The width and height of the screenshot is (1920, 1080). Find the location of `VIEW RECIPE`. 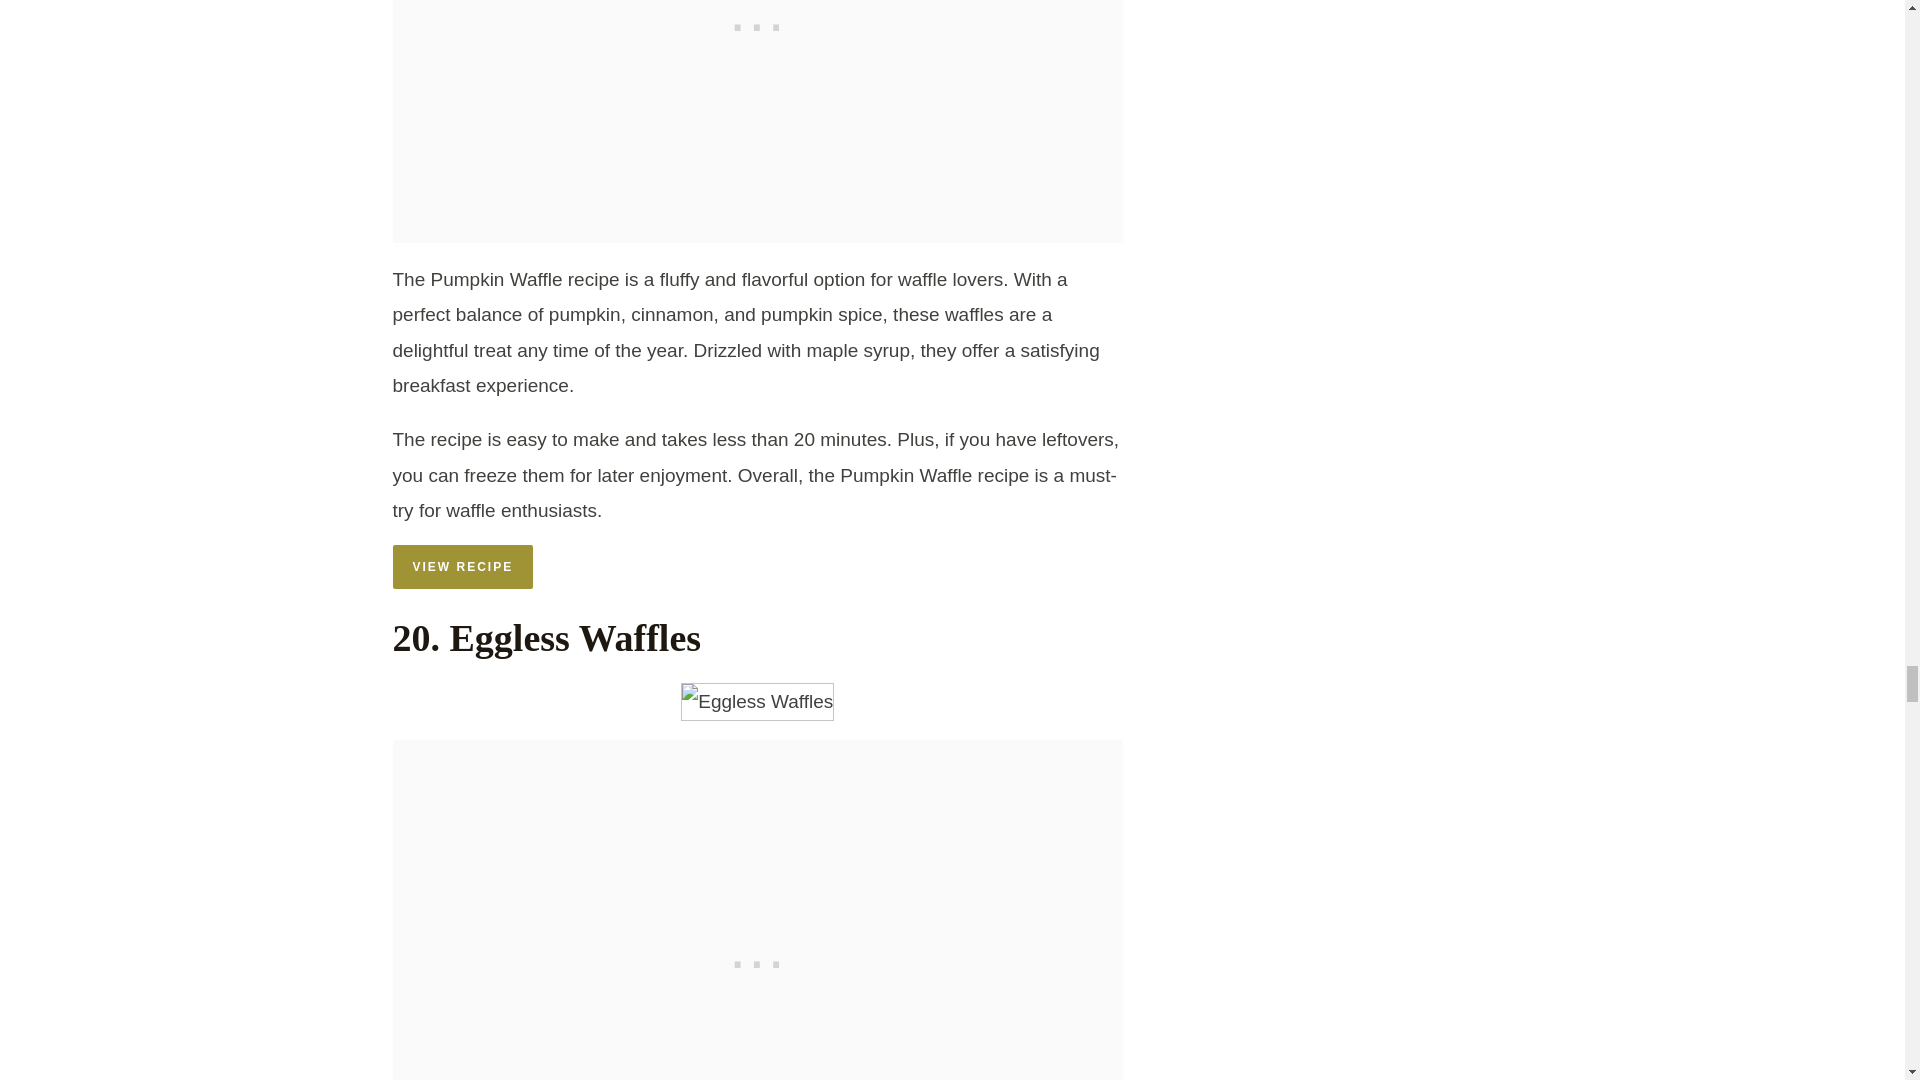

VIEW RECIPE is located at coordinates (462, 566).